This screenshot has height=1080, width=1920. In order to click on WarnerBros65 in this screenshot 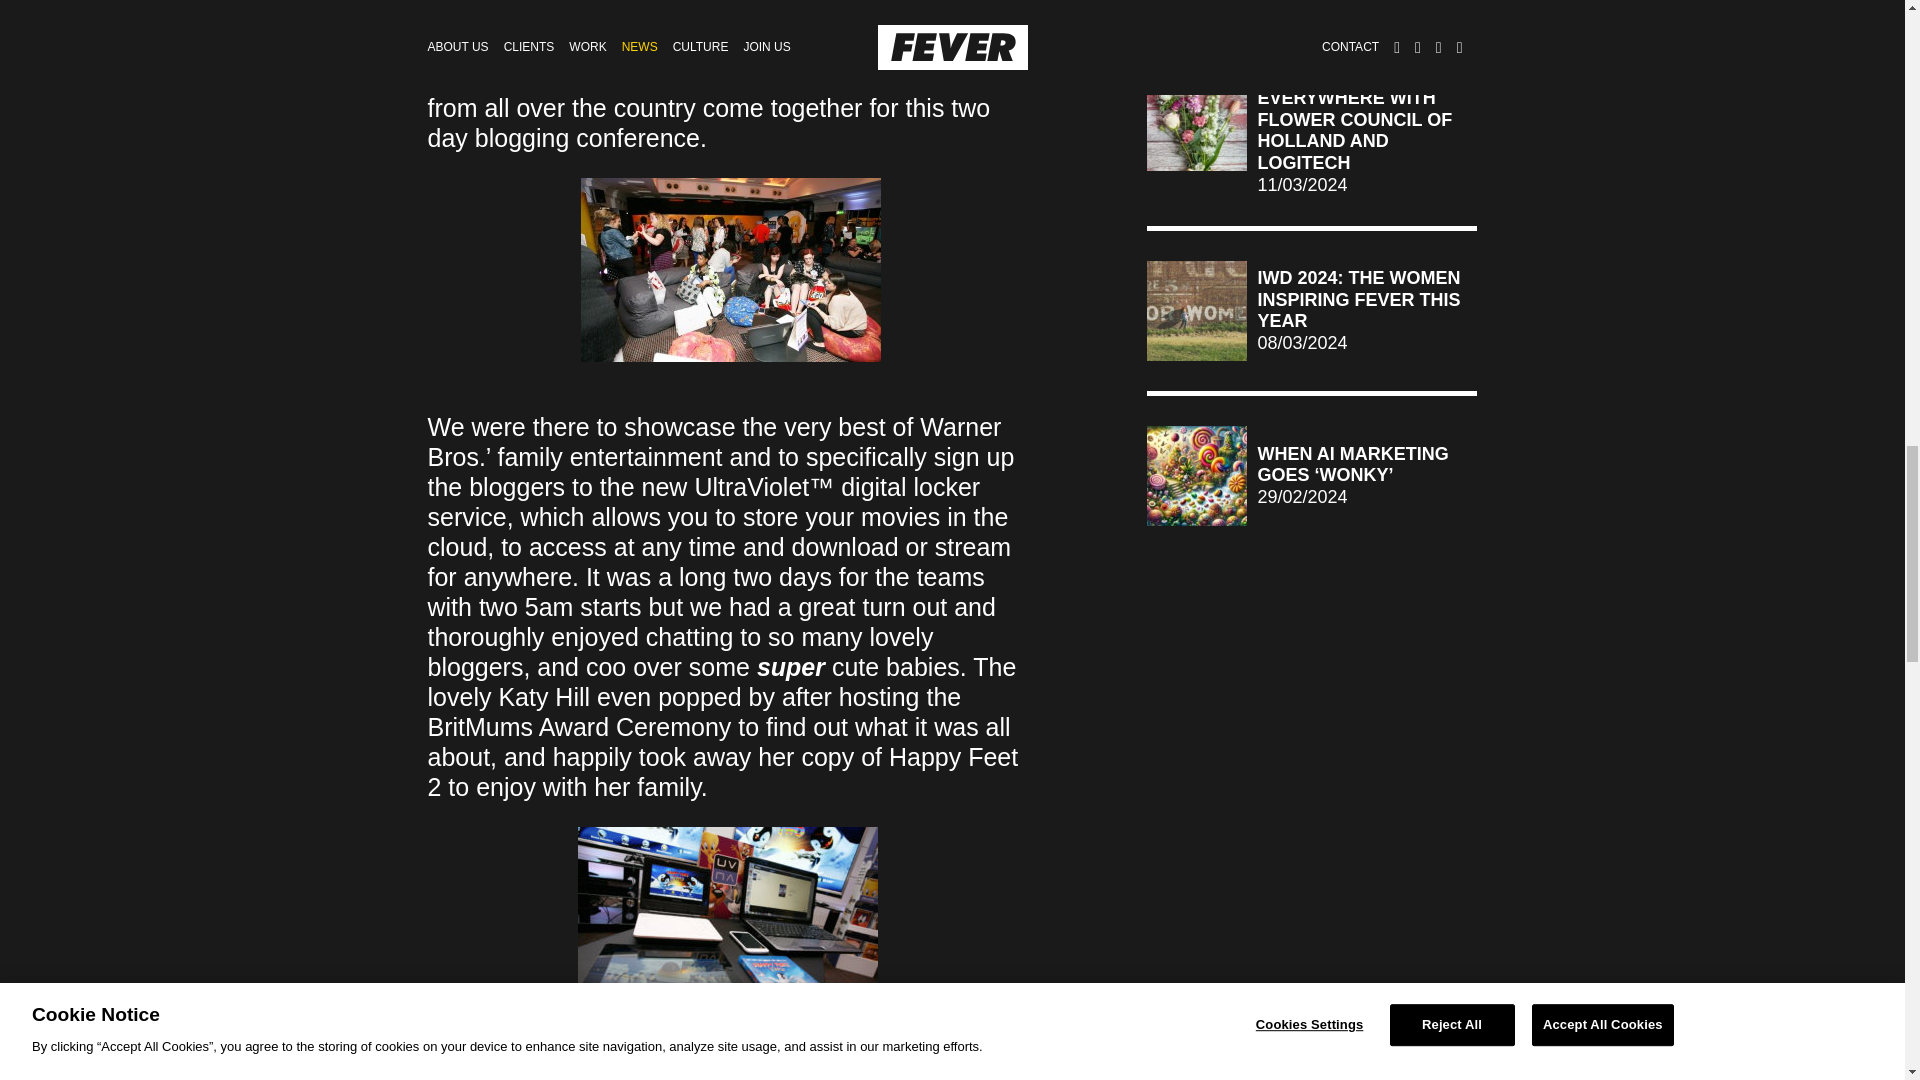, I will do `click(731, 270)`.